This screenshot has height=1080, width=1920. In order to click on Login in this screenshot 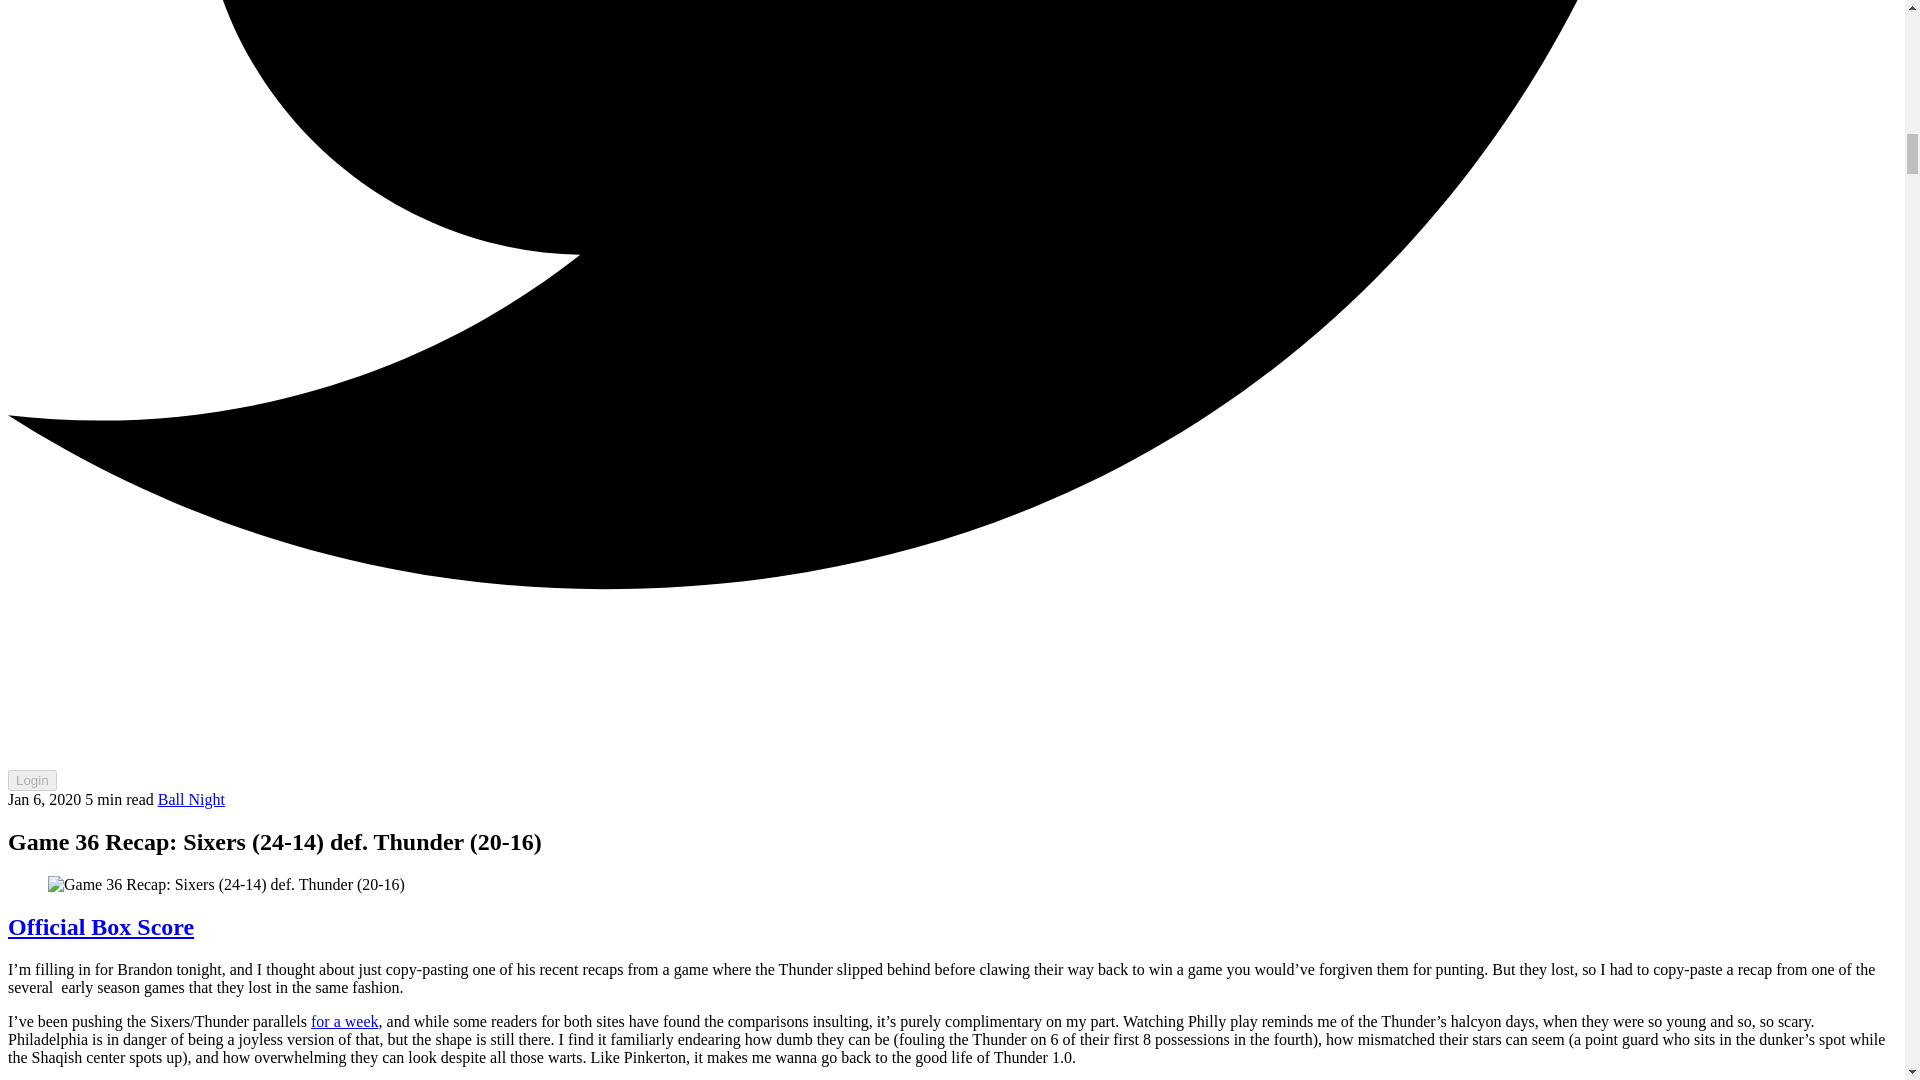, I will do `click(32, 780)`.